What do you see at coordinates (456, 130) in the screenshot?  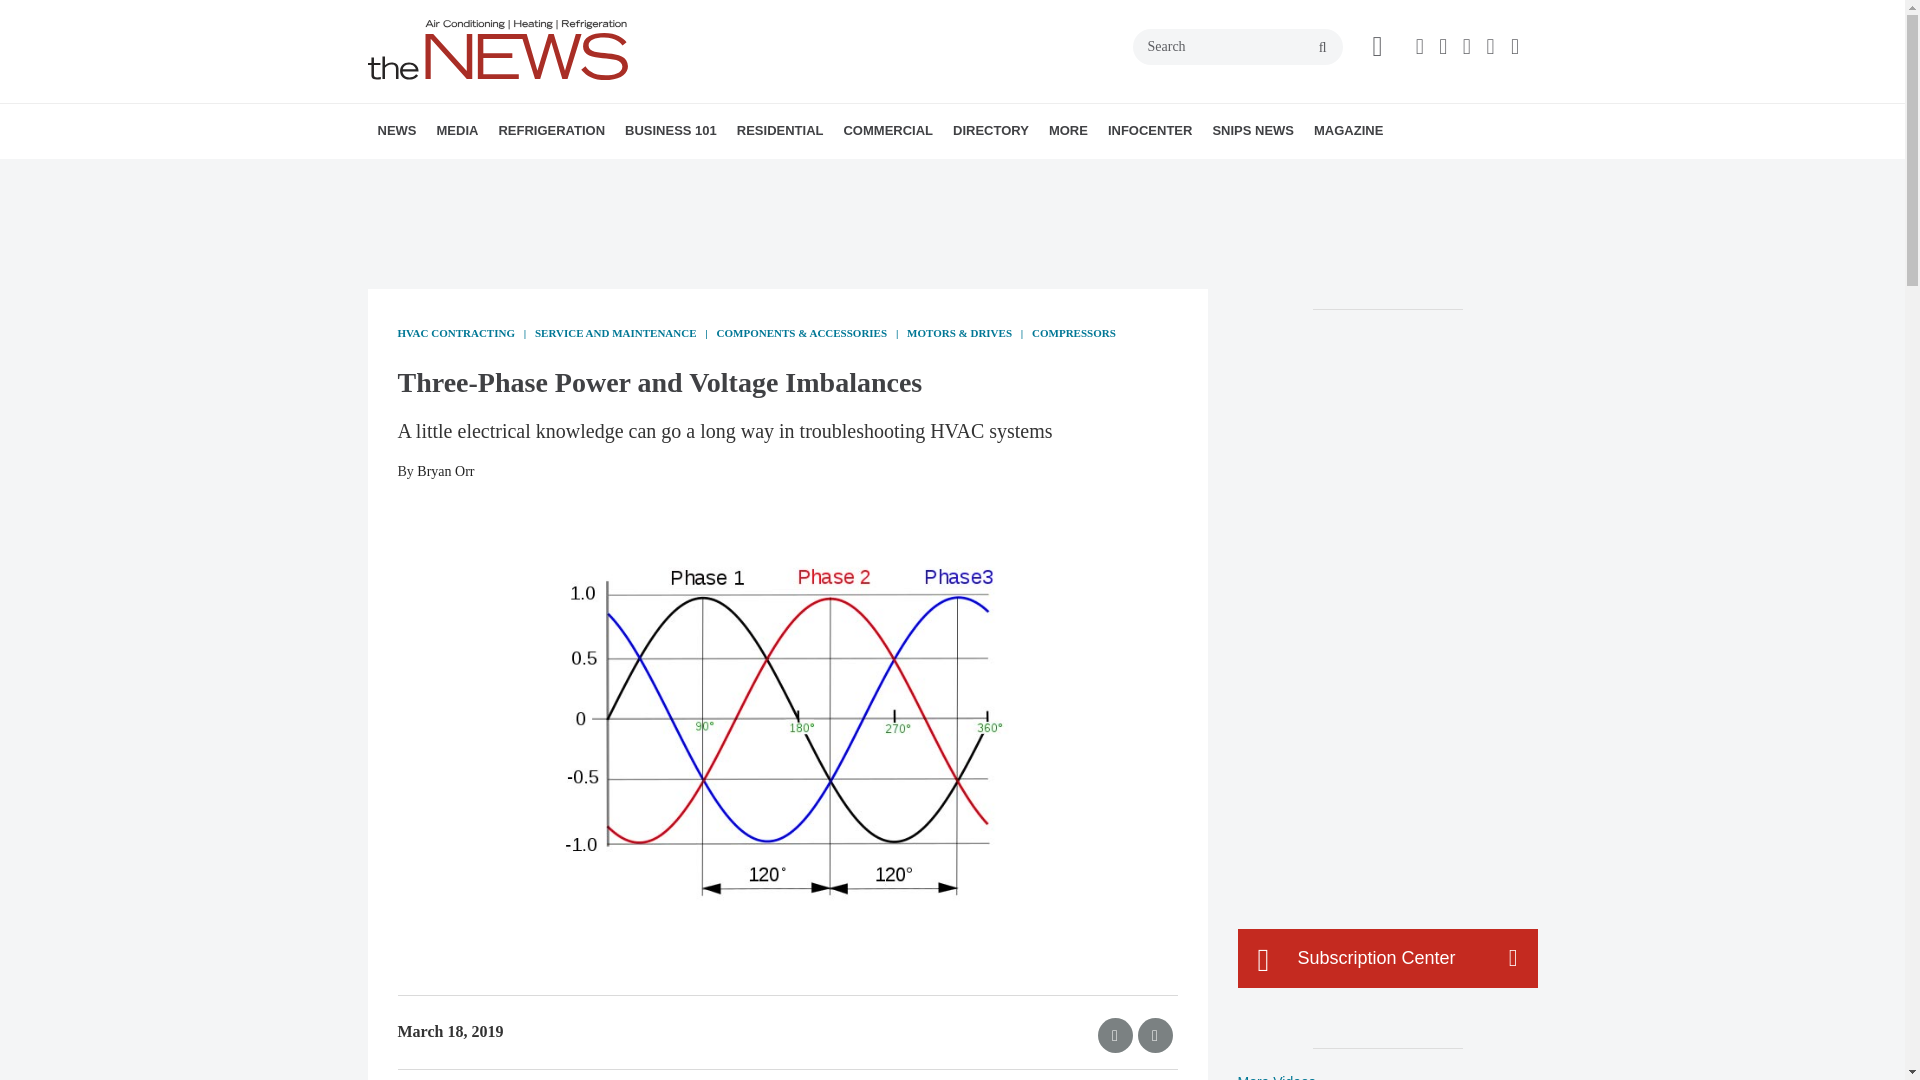 I see `MEDIA` at bounding box center [456, 130].